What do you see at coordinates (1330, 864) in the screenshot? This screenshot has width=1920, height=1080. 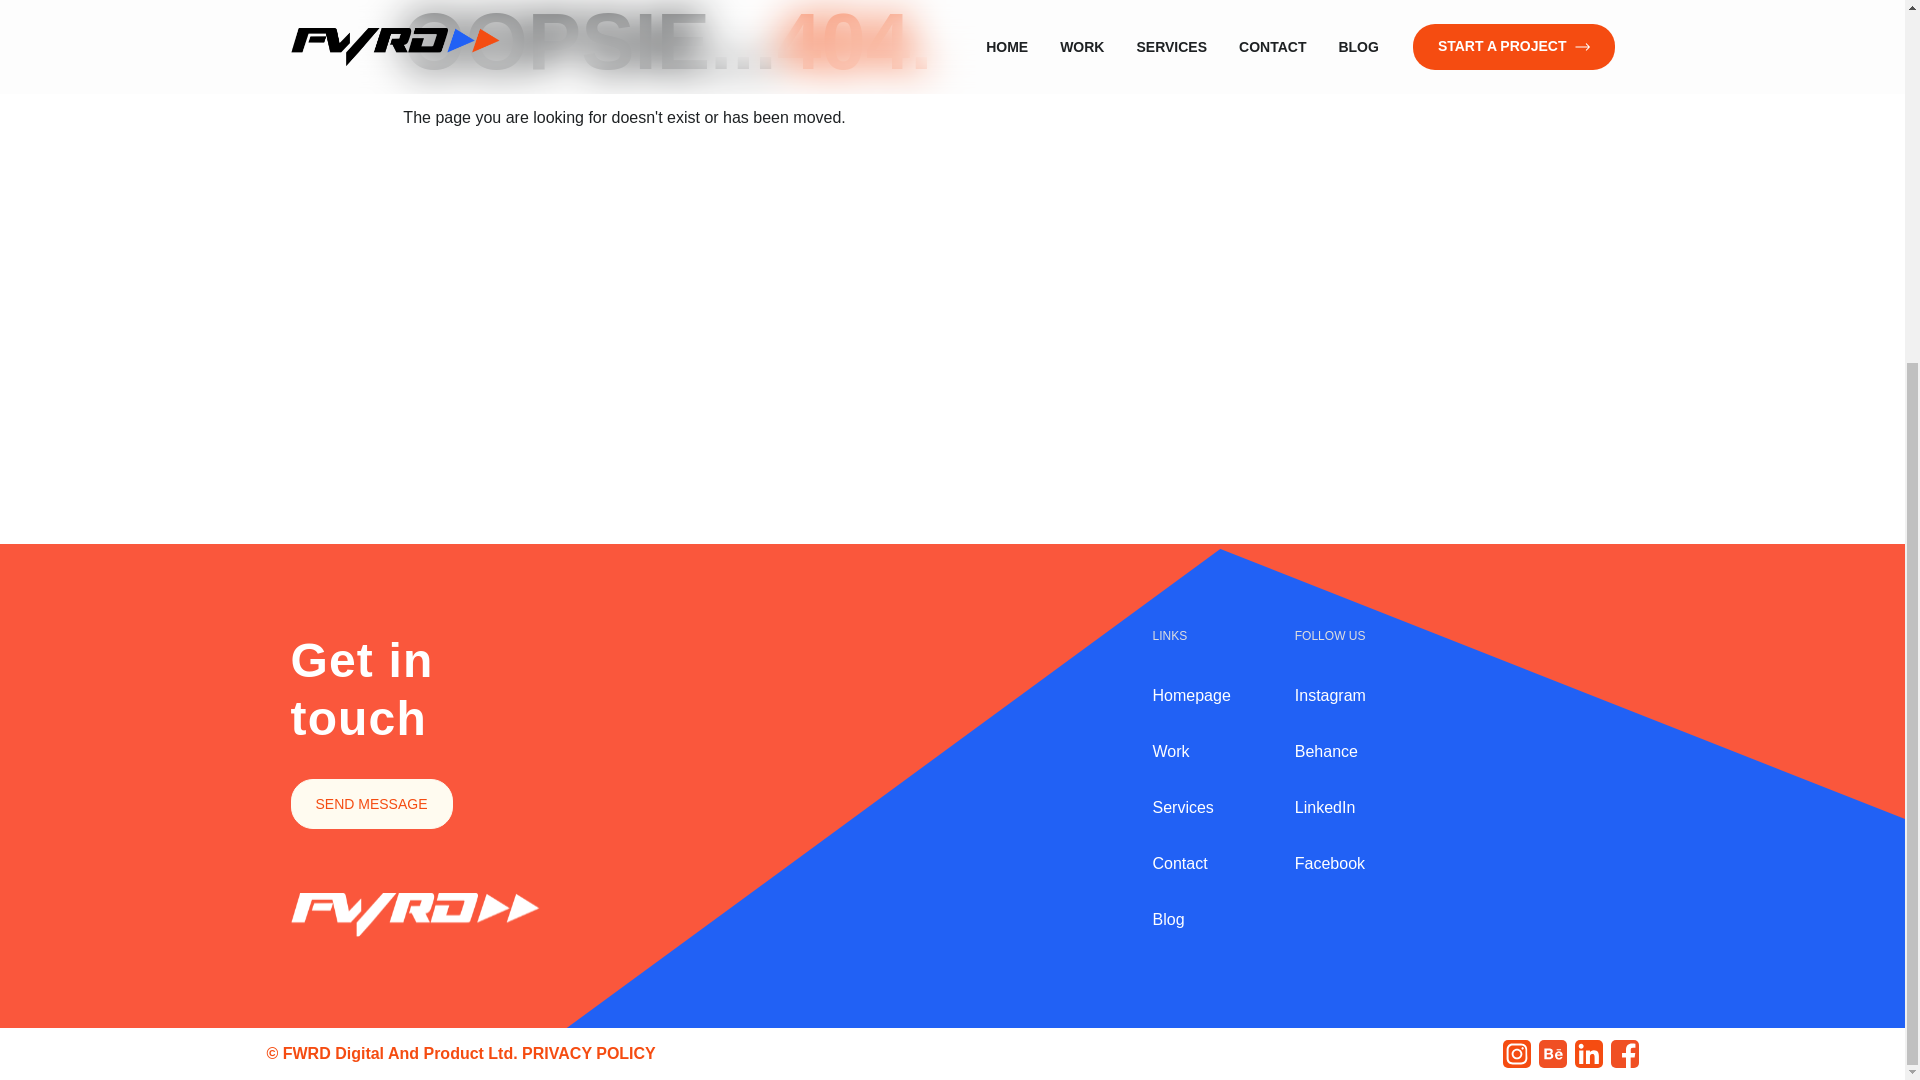 I see `Facebook` at bounding box center [1330, 864].